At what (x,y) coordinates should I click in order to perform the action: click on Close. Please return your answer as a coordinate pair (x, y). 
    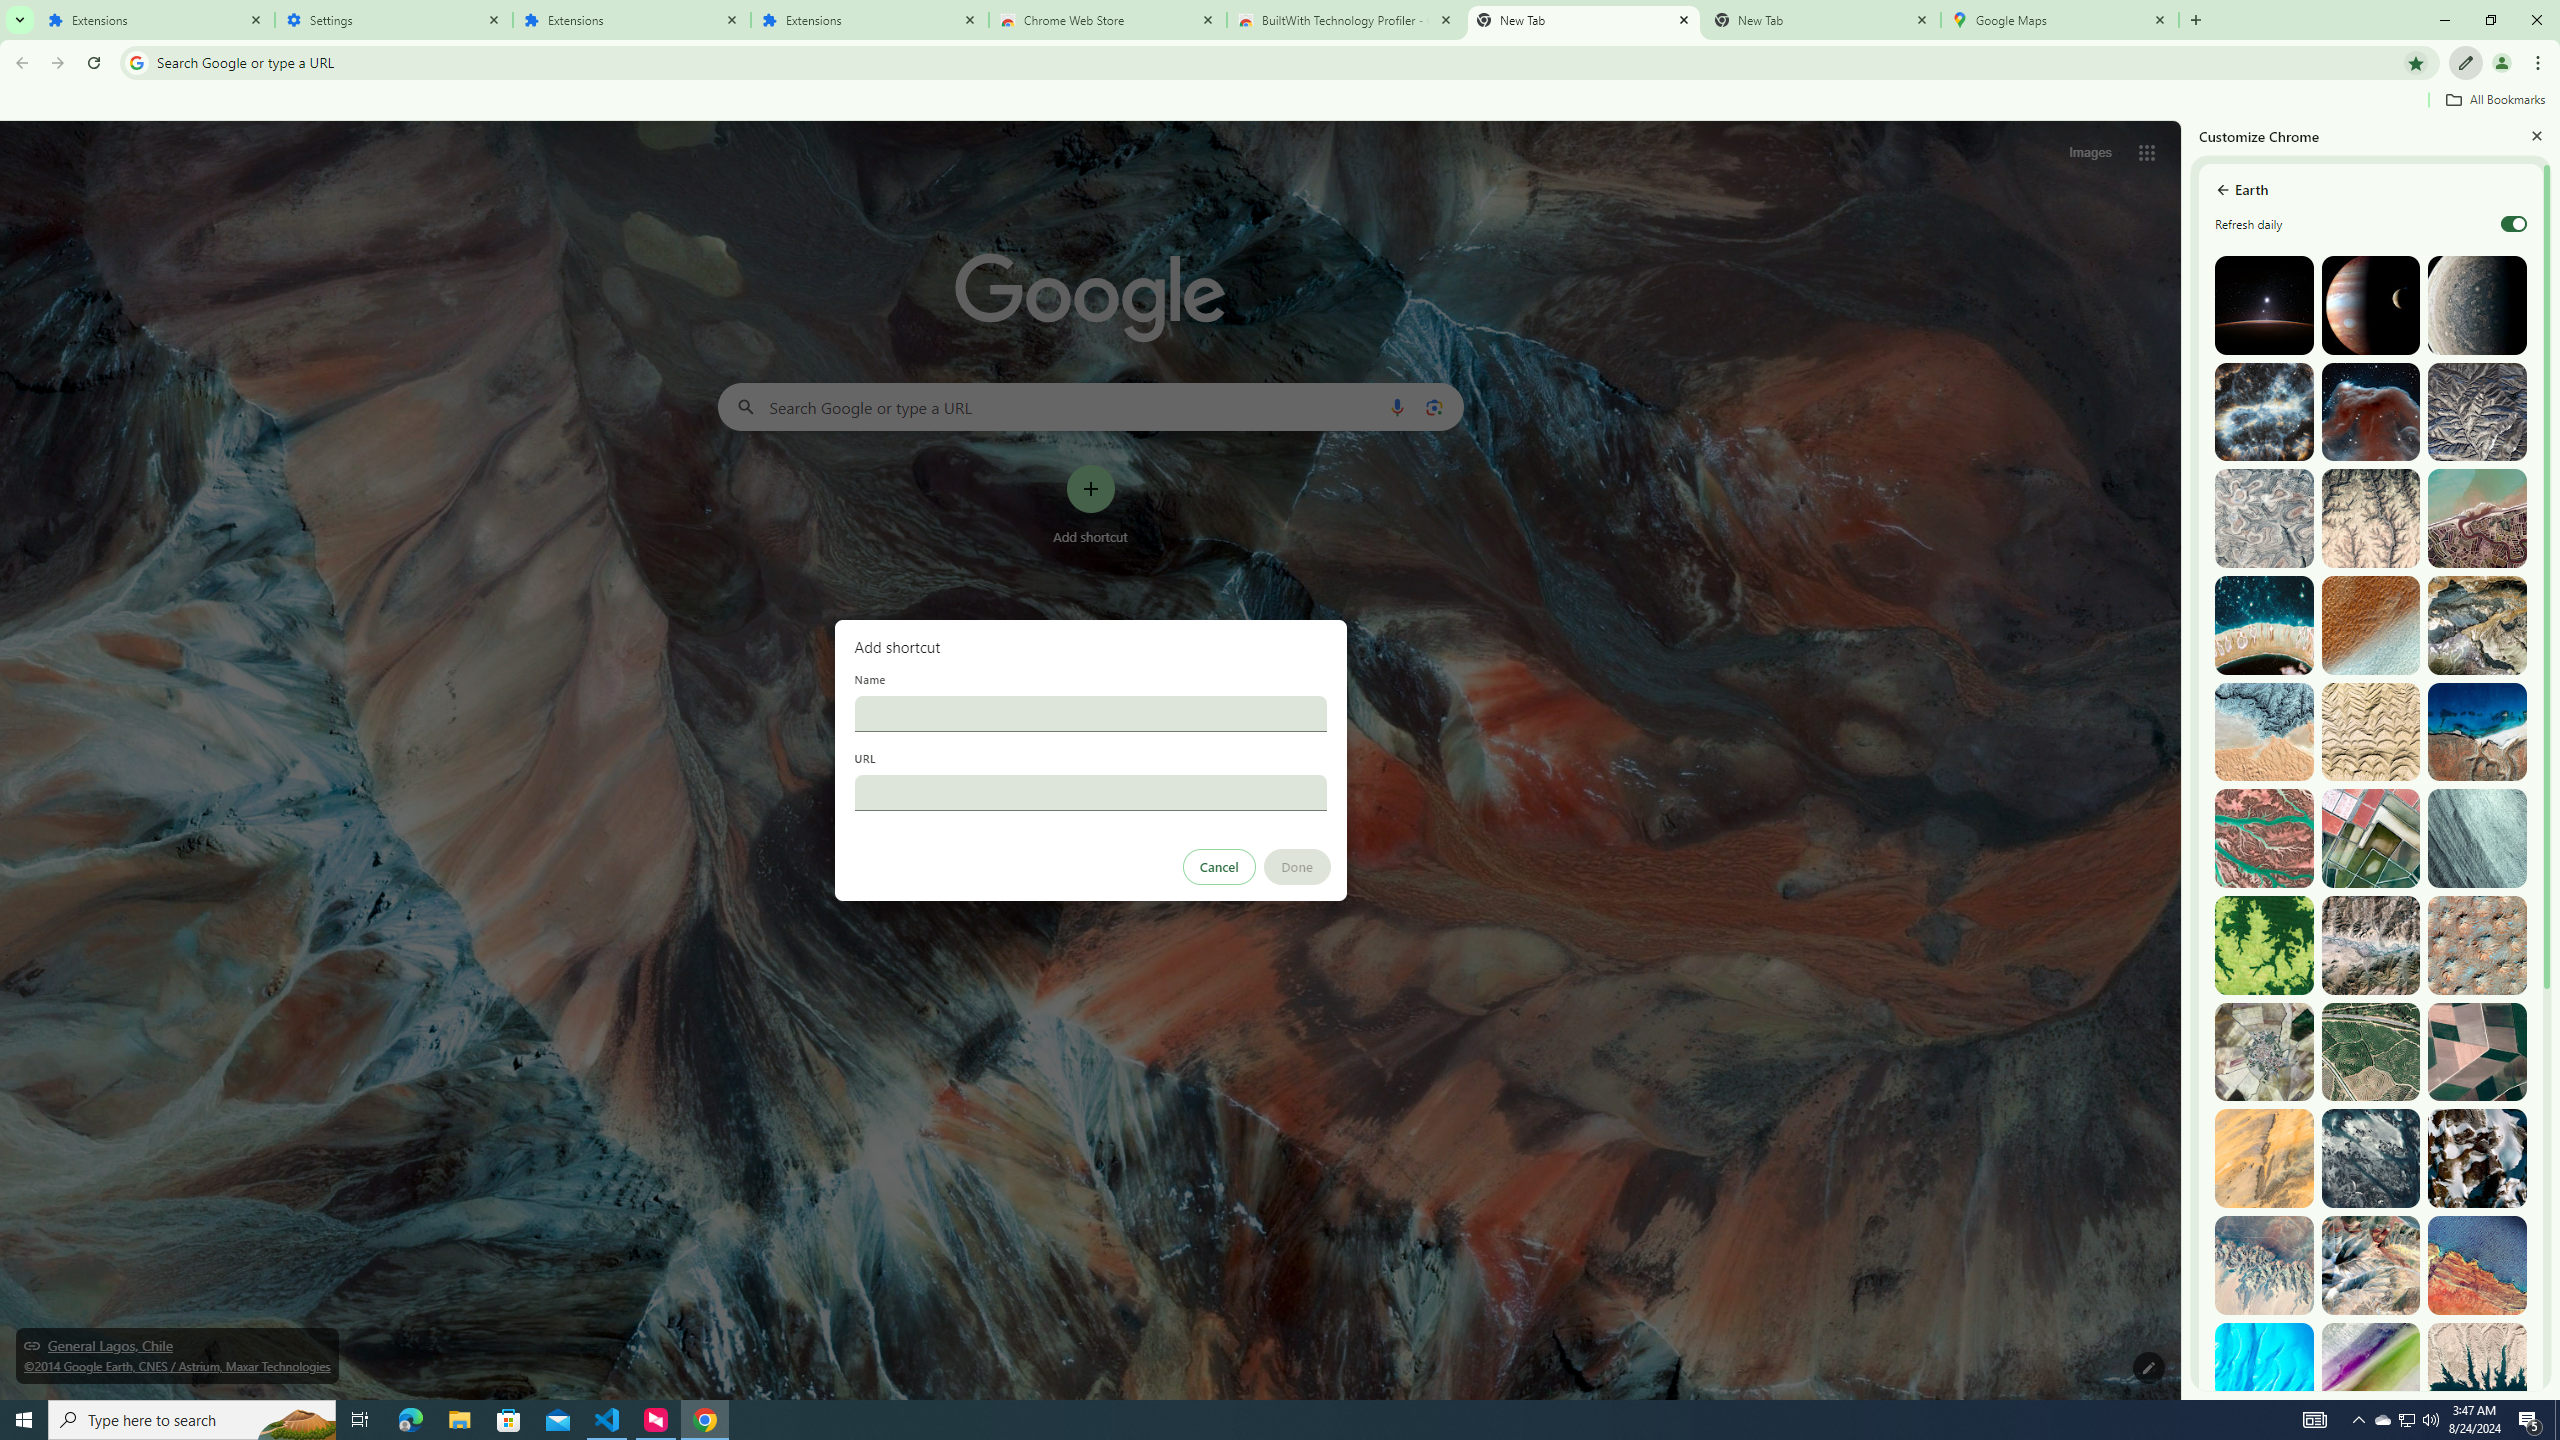
    Looking at the image, I should click on (2536, 136).